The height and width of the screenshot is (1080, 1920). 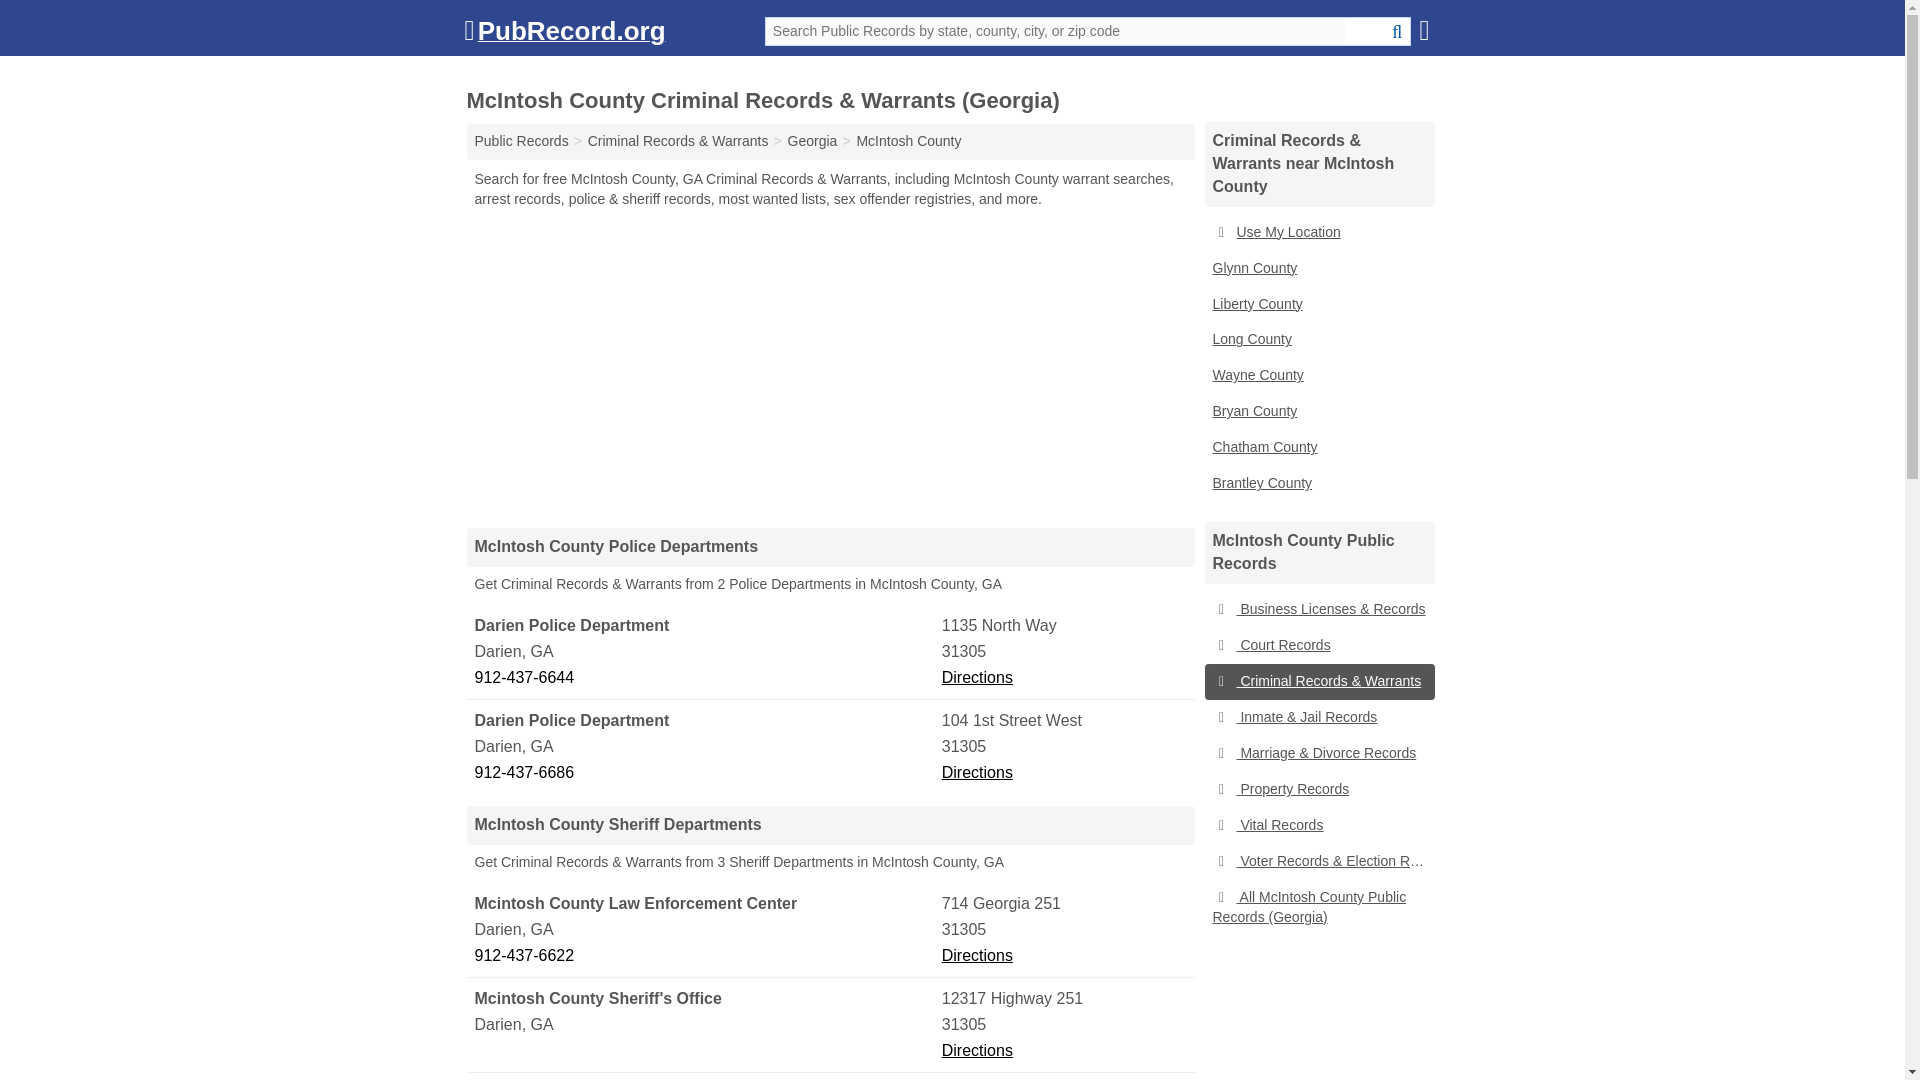 I want to click on Advertisement, so click(x=830, y=367).